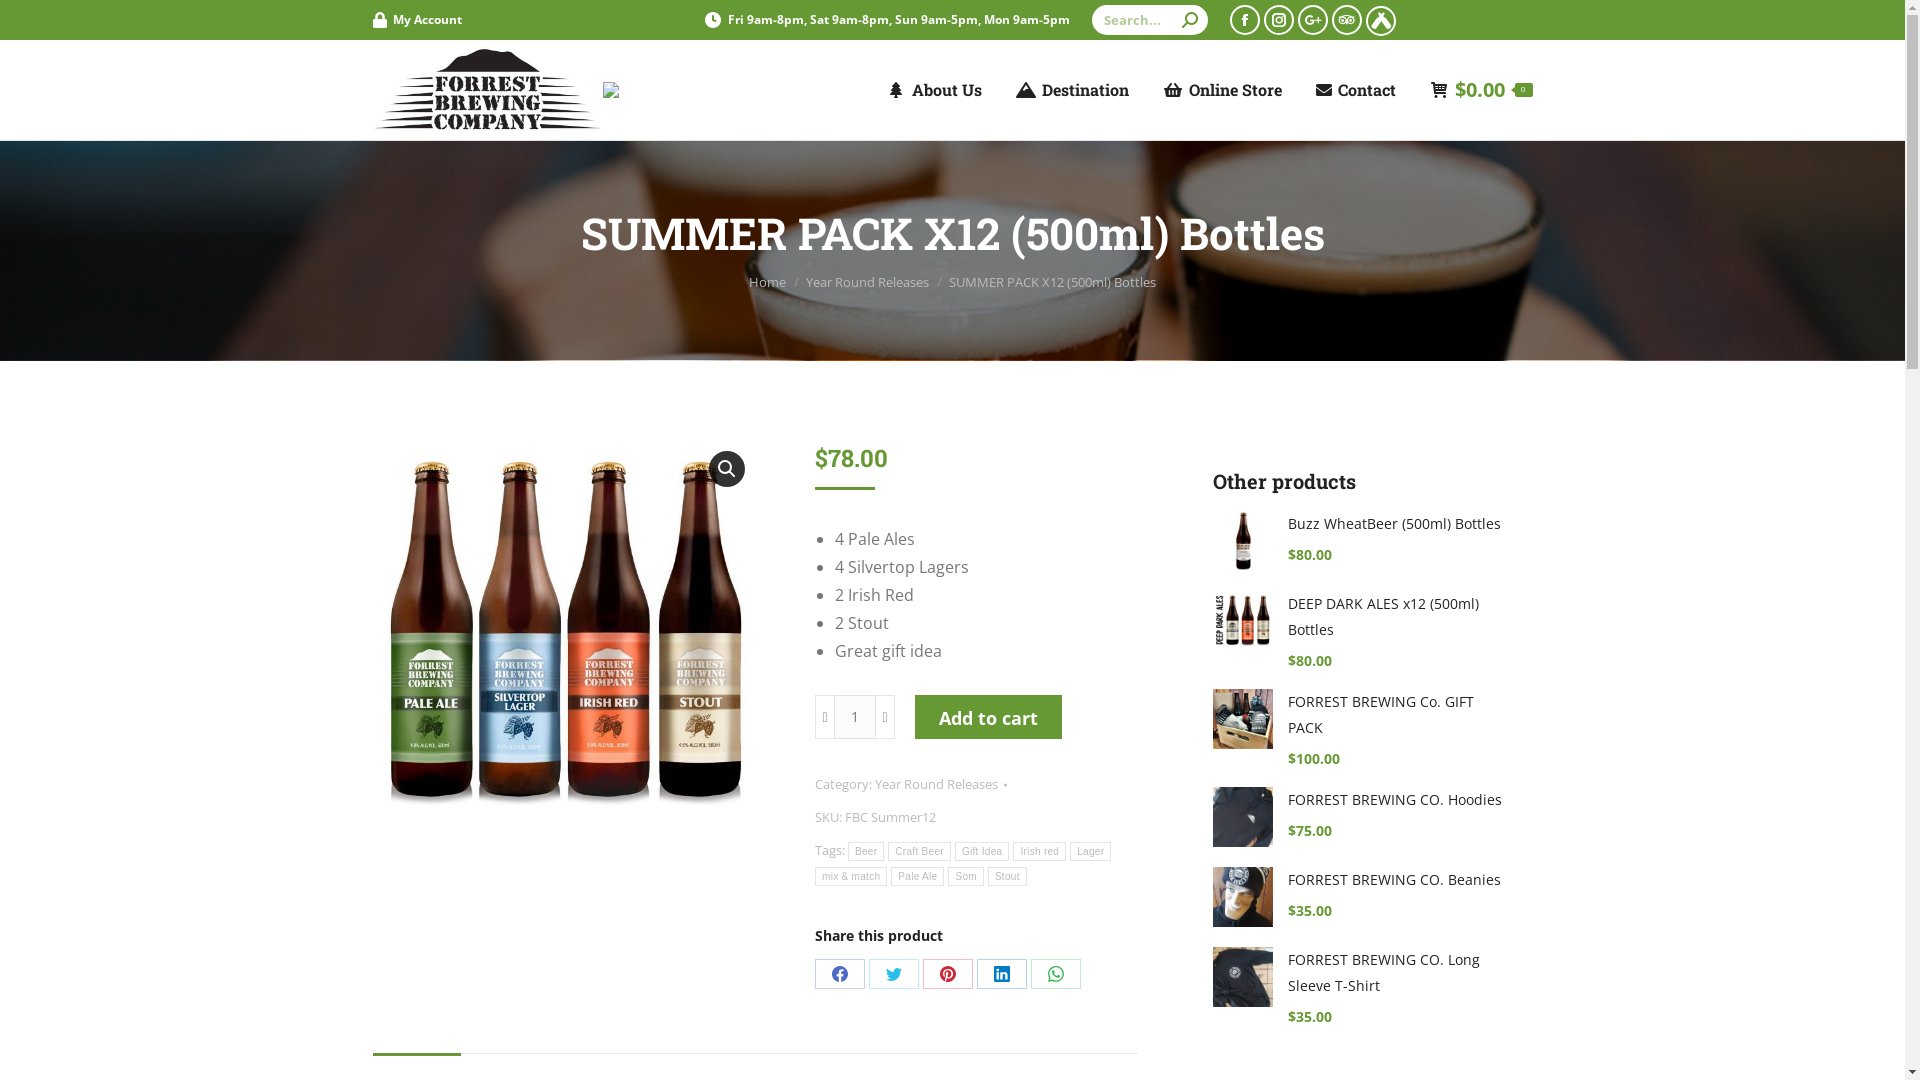  What do you see at coordinates (966, 876) in the screenshot?
I see `Som` at bounding box center [966, 876].